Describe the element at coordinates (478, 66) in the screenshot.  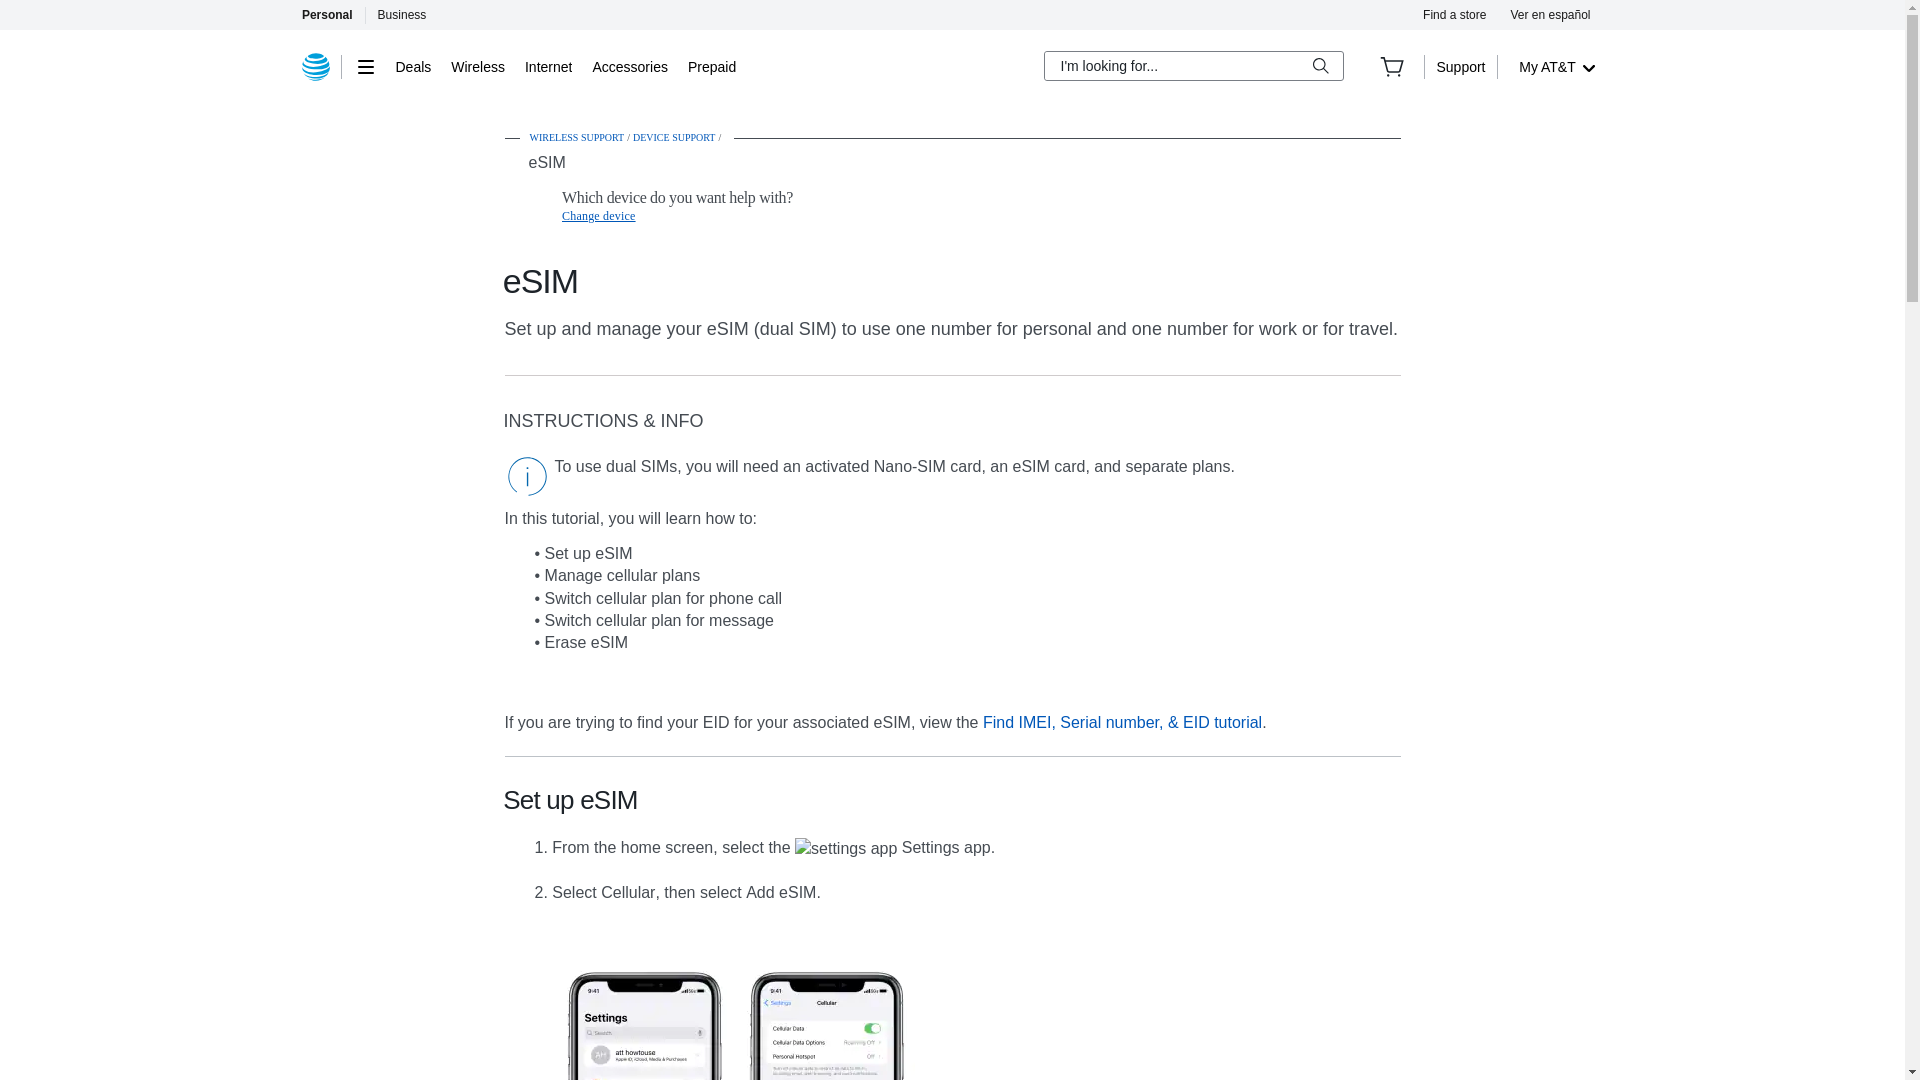
I see `Wireless` at that location.